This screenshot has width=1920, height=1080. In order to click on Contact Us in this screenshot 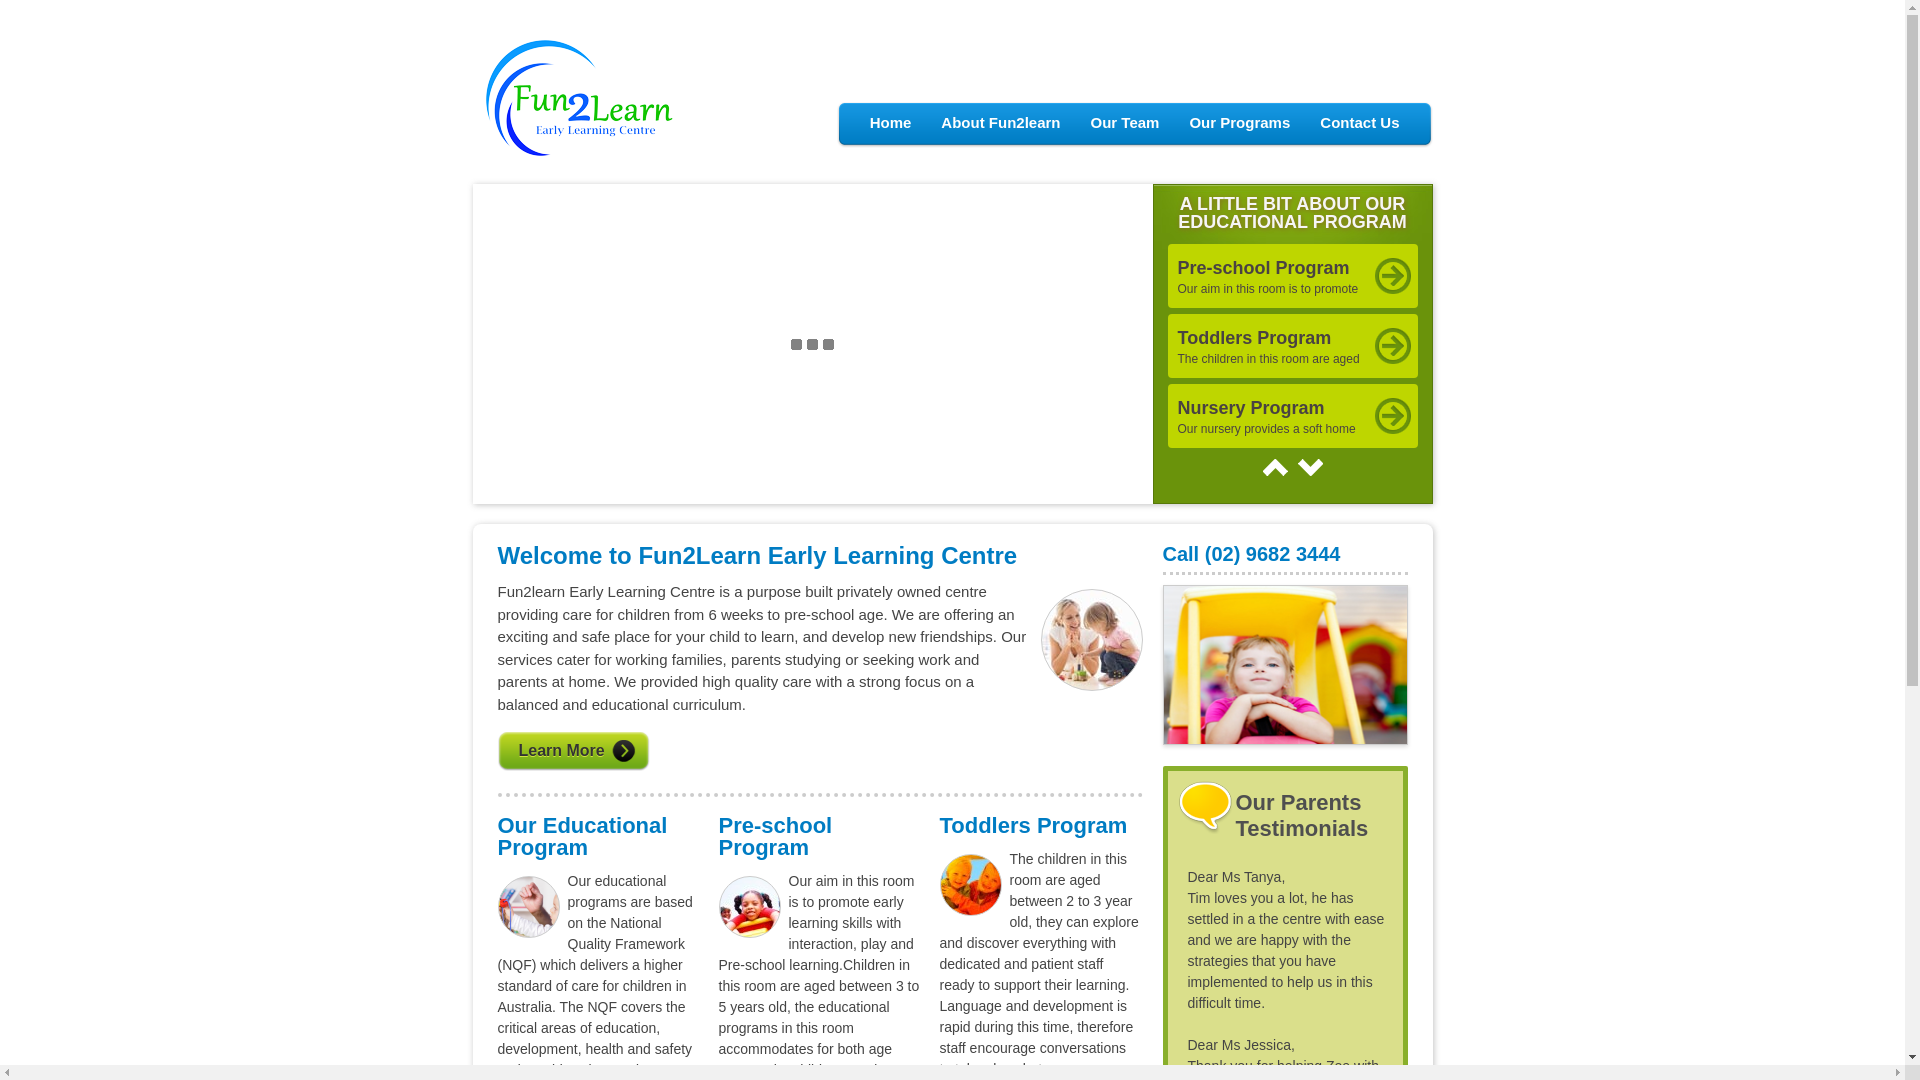, I will do `click(1360, 123)`.